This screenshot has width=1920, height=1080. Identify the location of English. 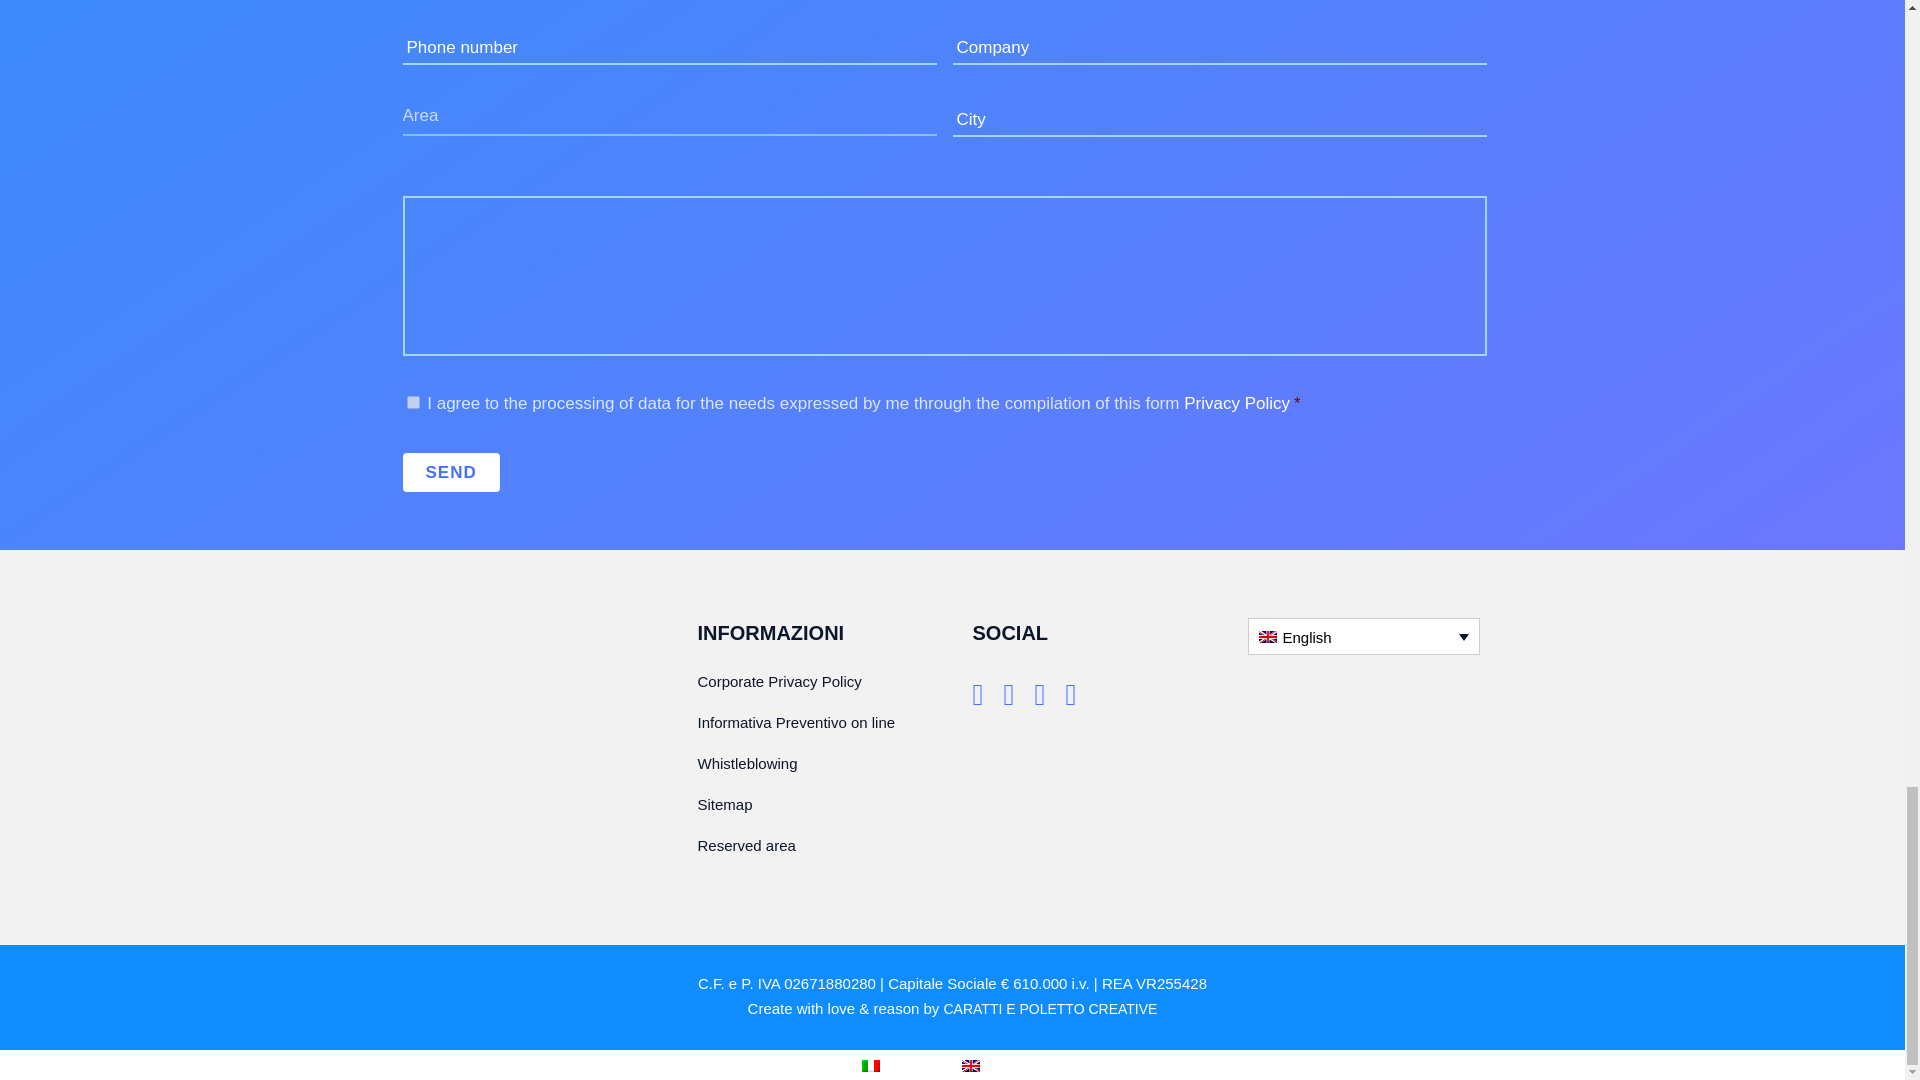
(970, 1066).